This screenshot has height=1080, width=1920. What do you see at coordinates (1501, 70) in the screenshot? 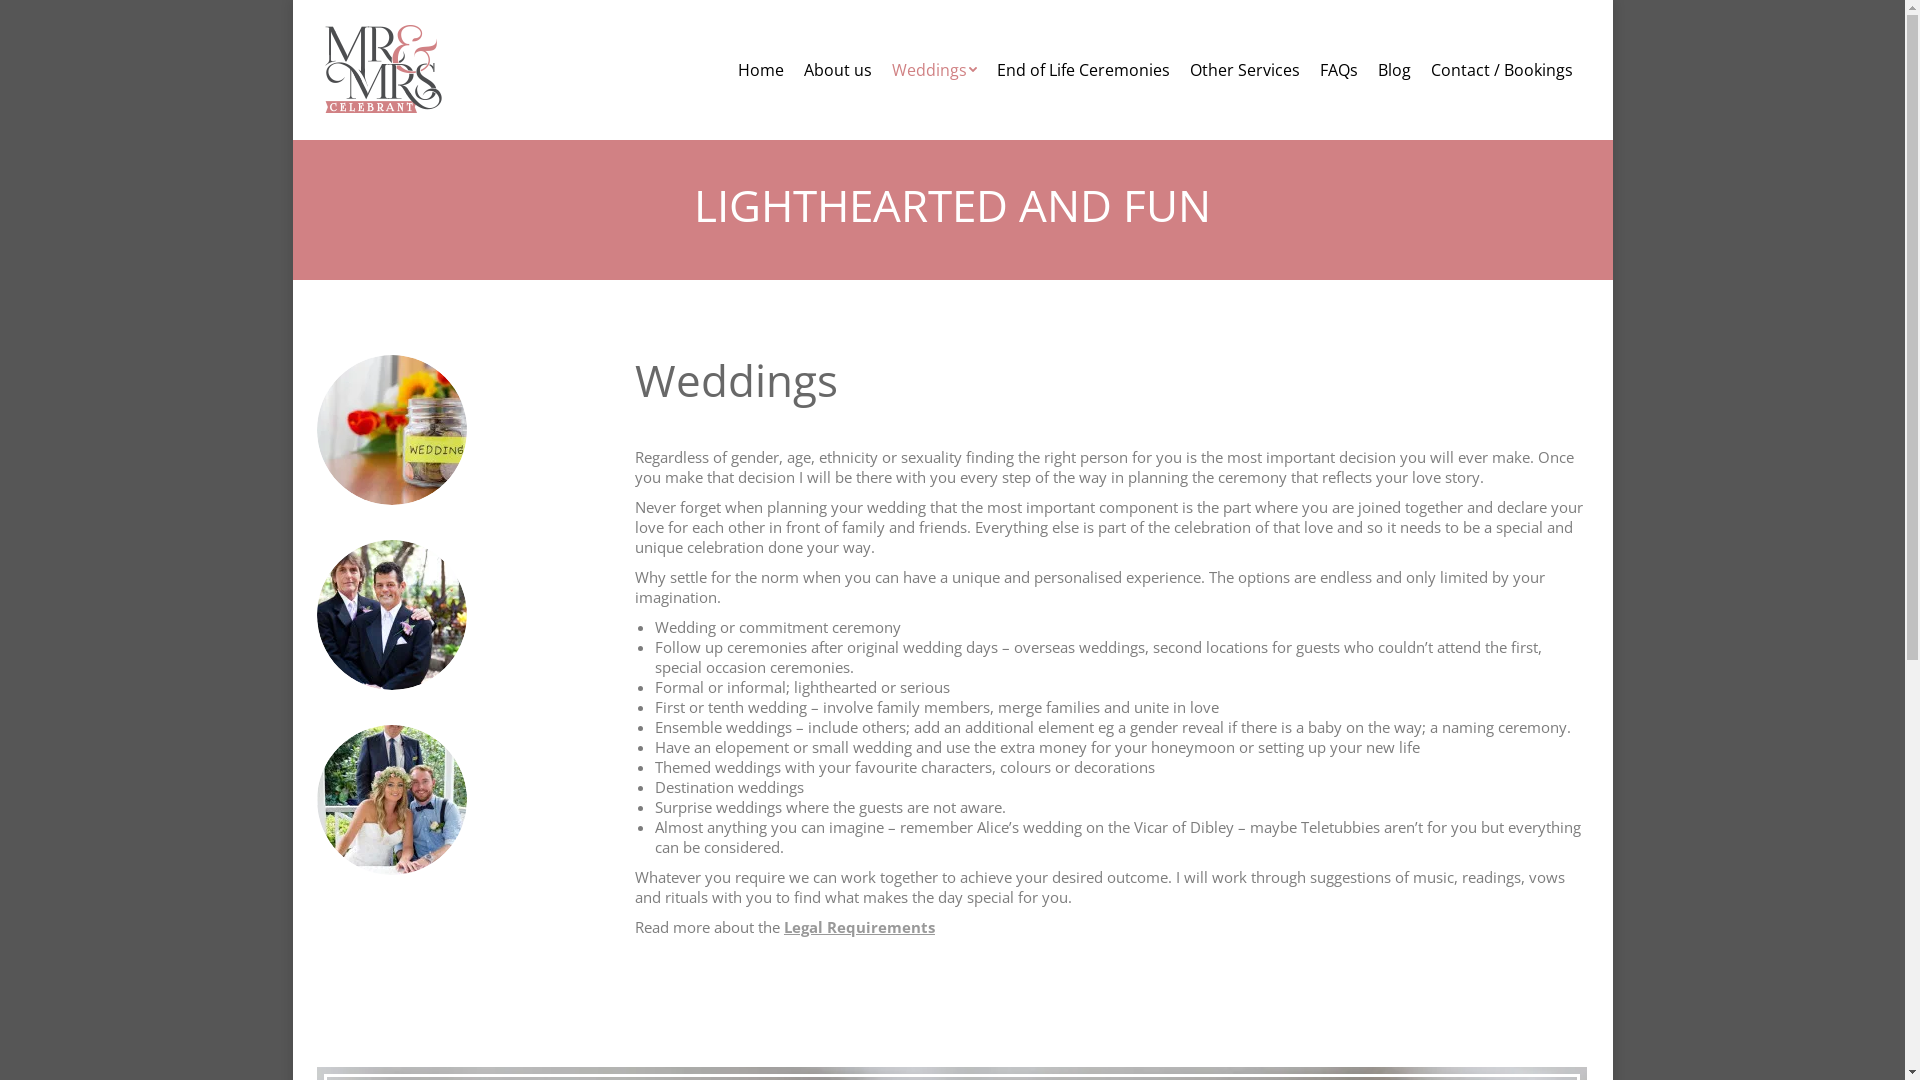
I see `Contact / Bookings` at bounding box center [1501, 70].